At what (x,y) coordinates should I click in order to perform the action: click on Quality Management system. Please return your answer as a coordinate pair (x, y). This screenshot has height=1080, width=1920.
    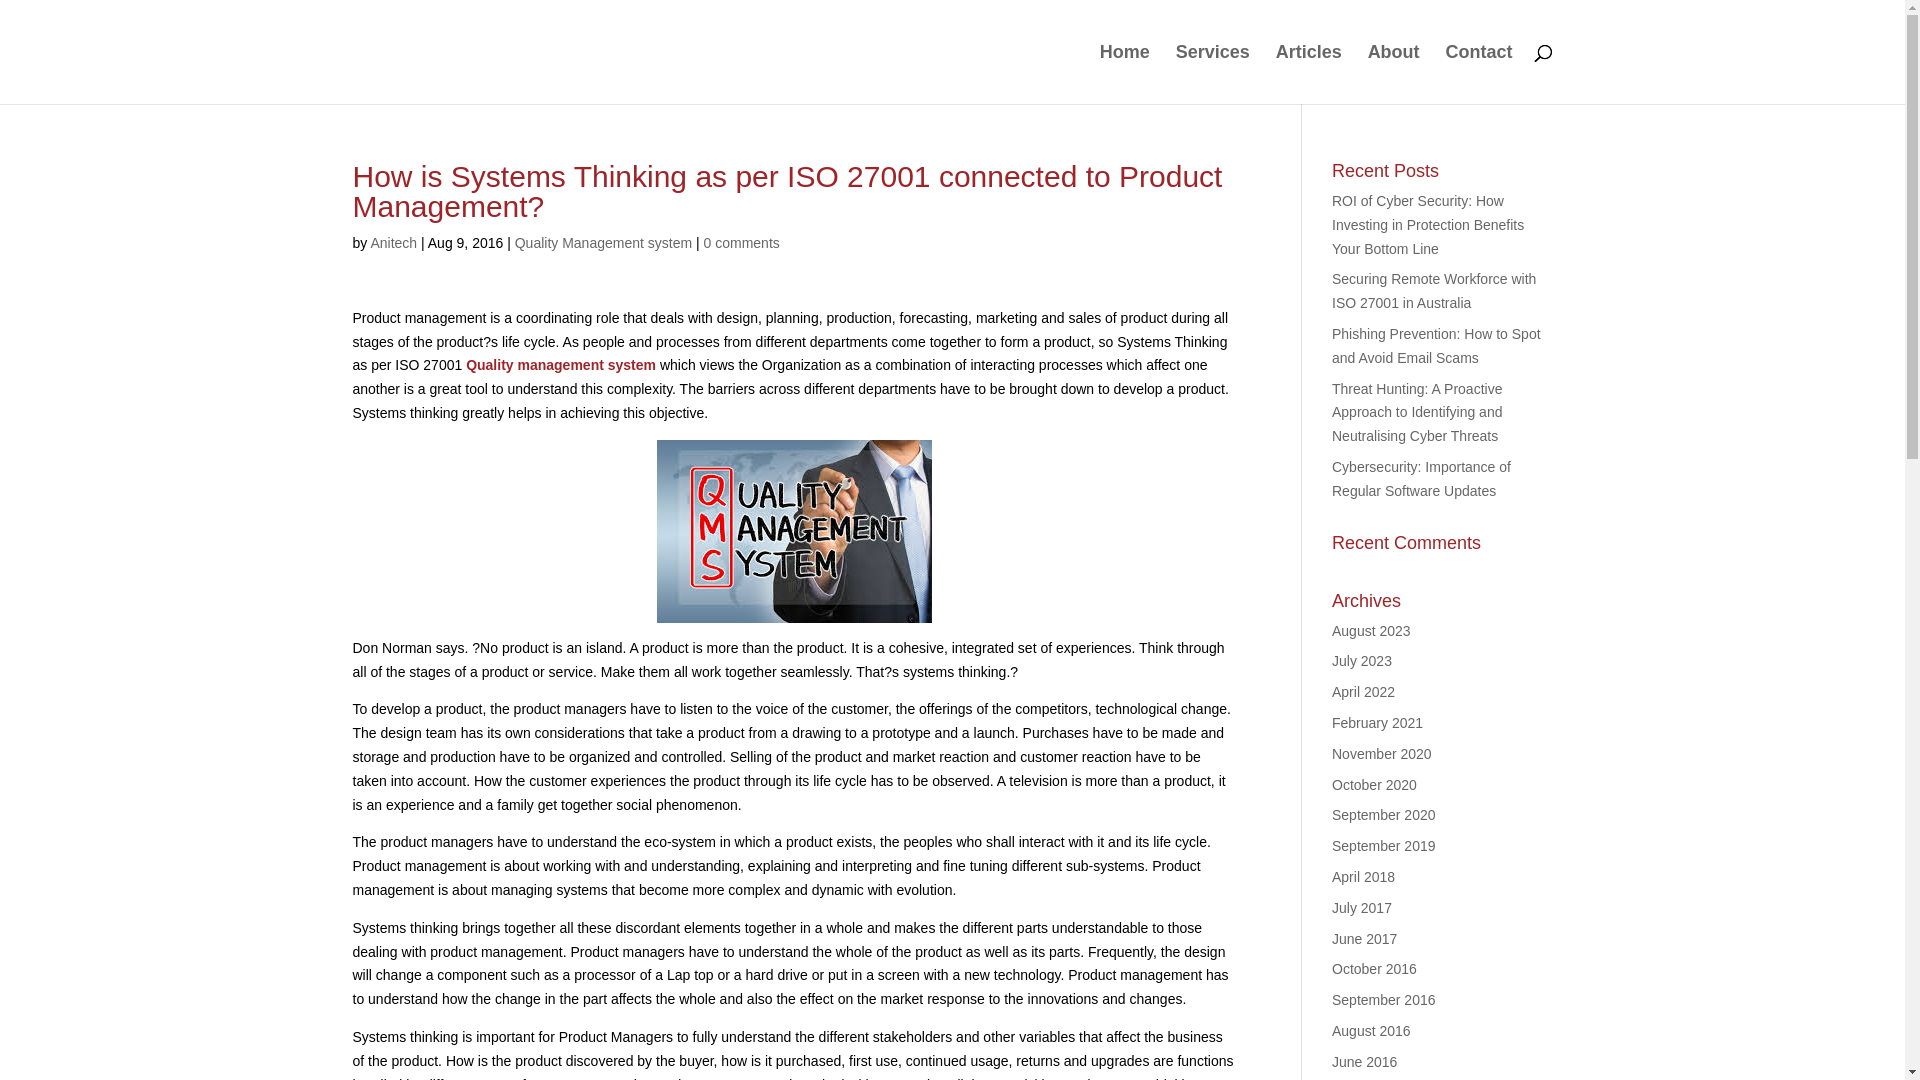
    Looking at the image, I should click on (794, 532).